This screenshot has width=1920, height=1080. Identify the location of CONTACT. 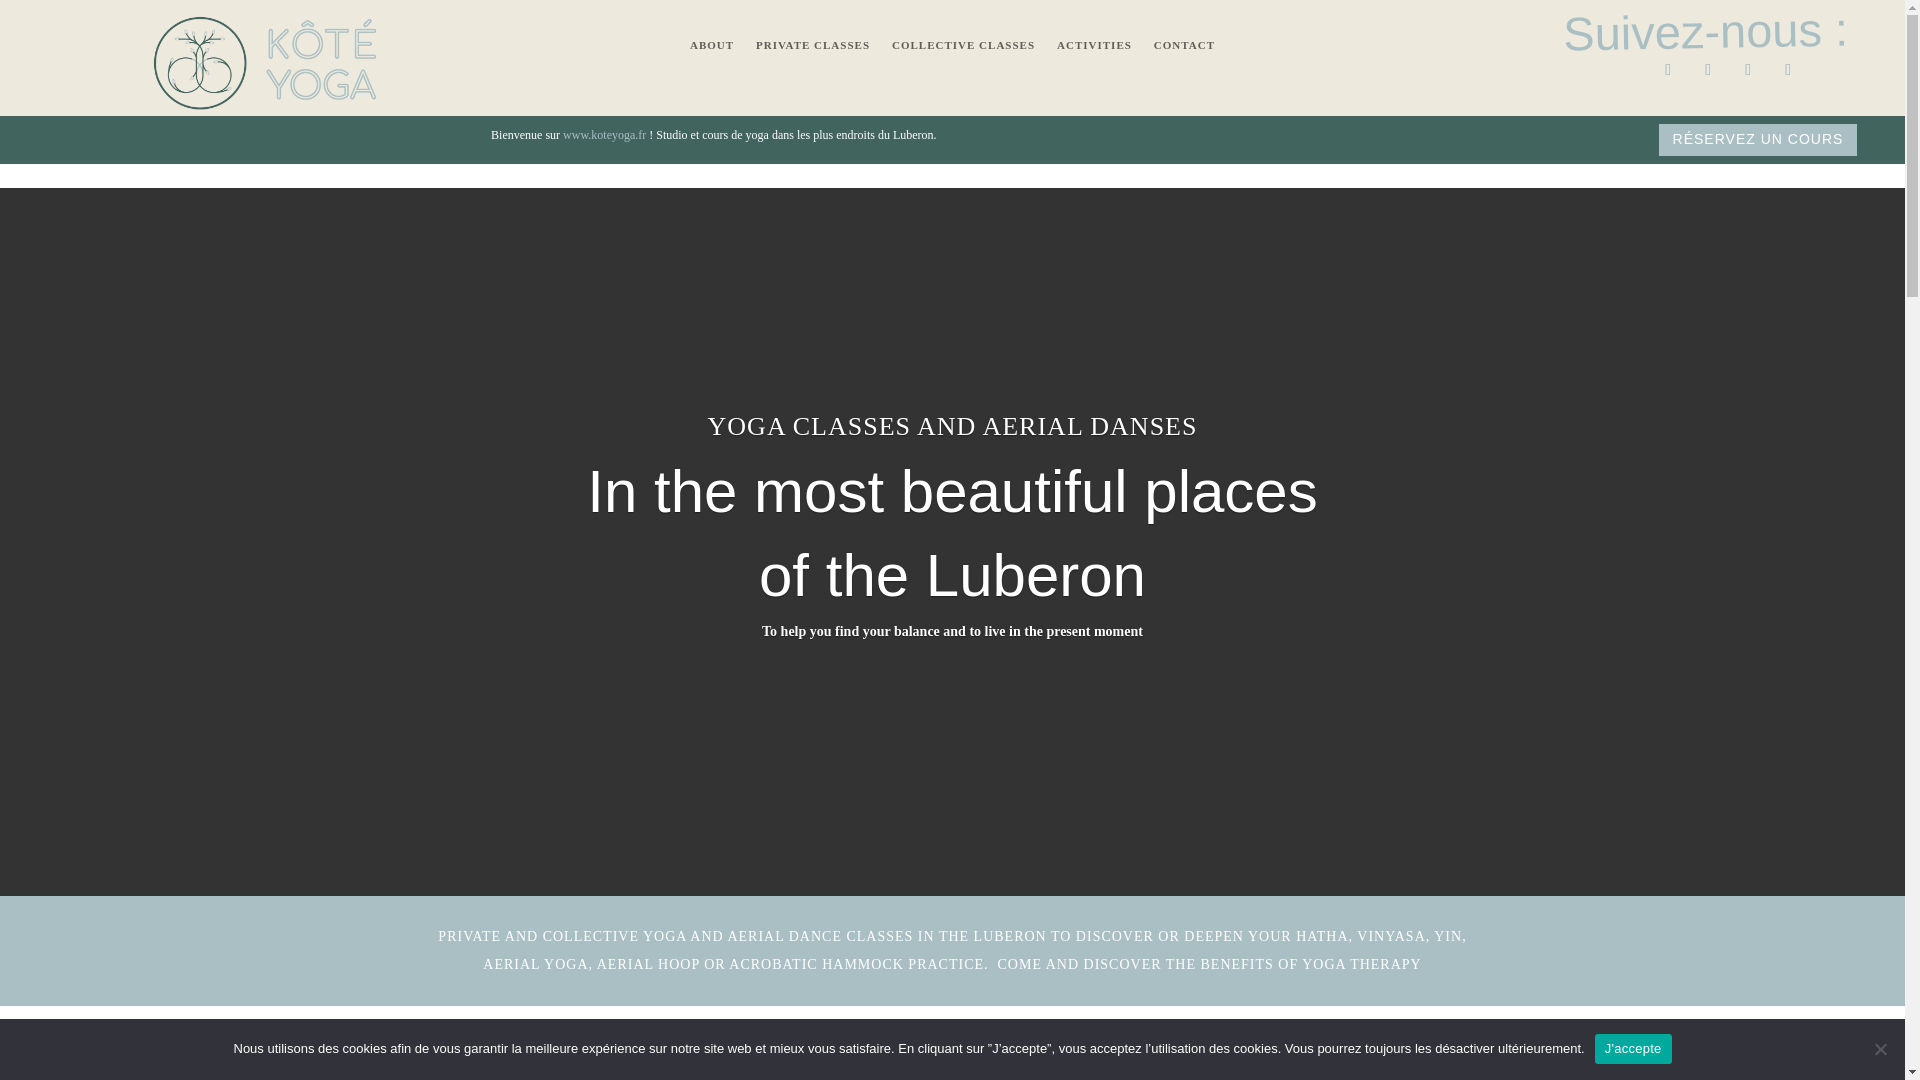
(1184, 48).